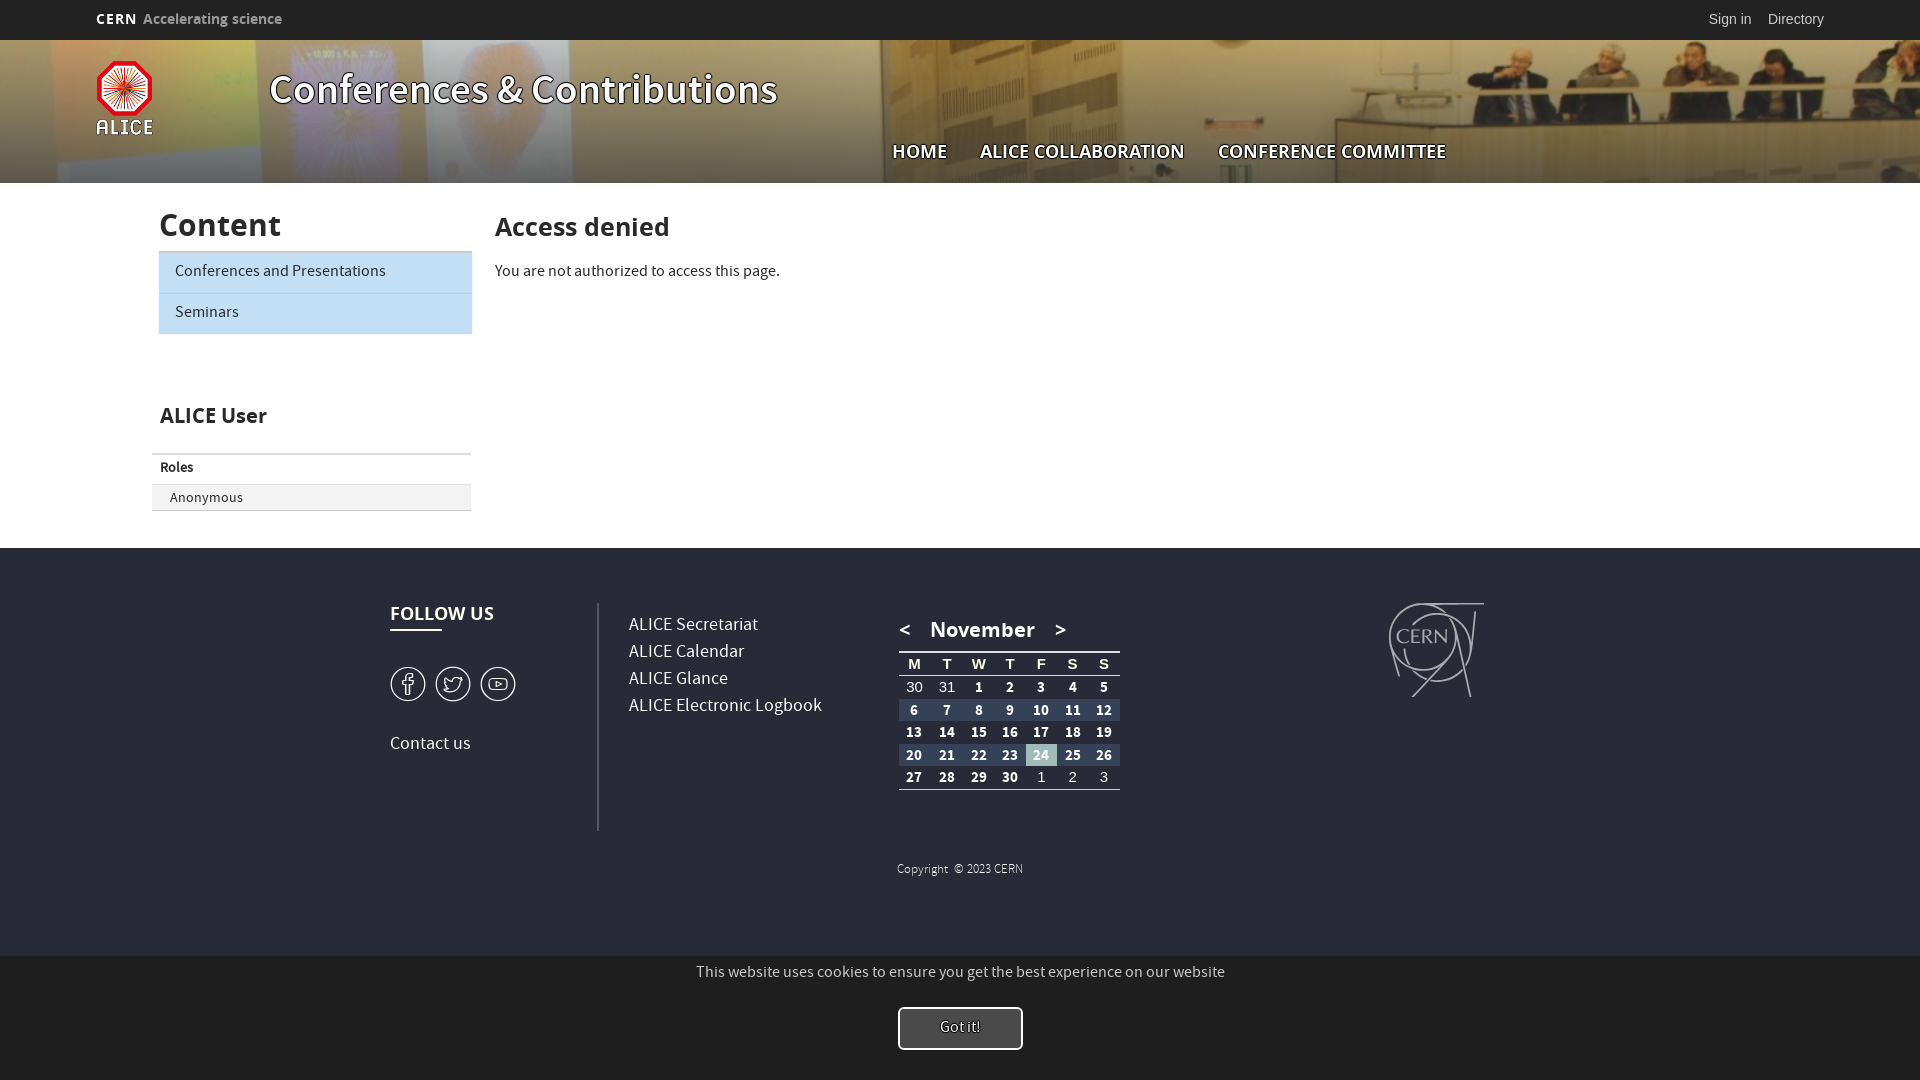 The image size is (1920, 1080). I want to click on ALICE Calendar, so click(686, 654).